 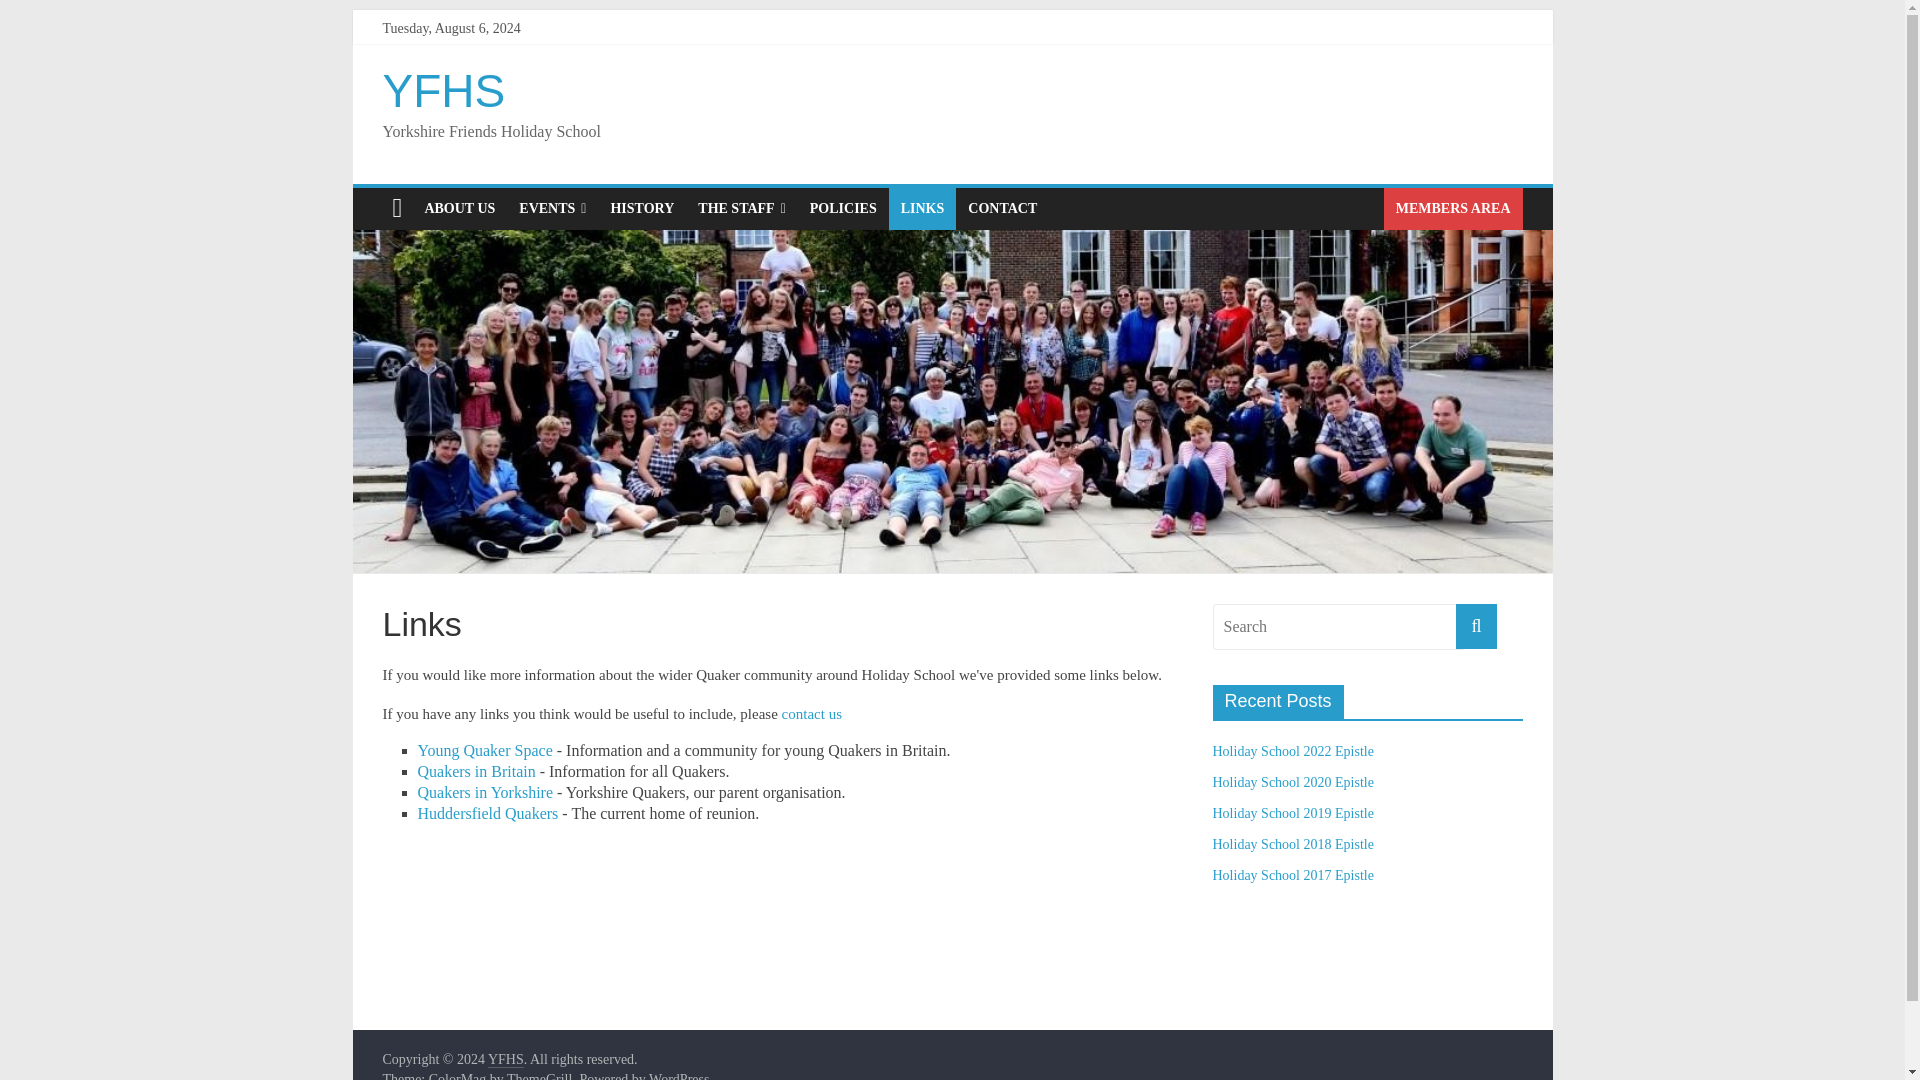 What do you see at coordinates (1292, 876) in the screenshot?
I see `Holiday School 2017 Epistle` at bounding box center [1292, 876].